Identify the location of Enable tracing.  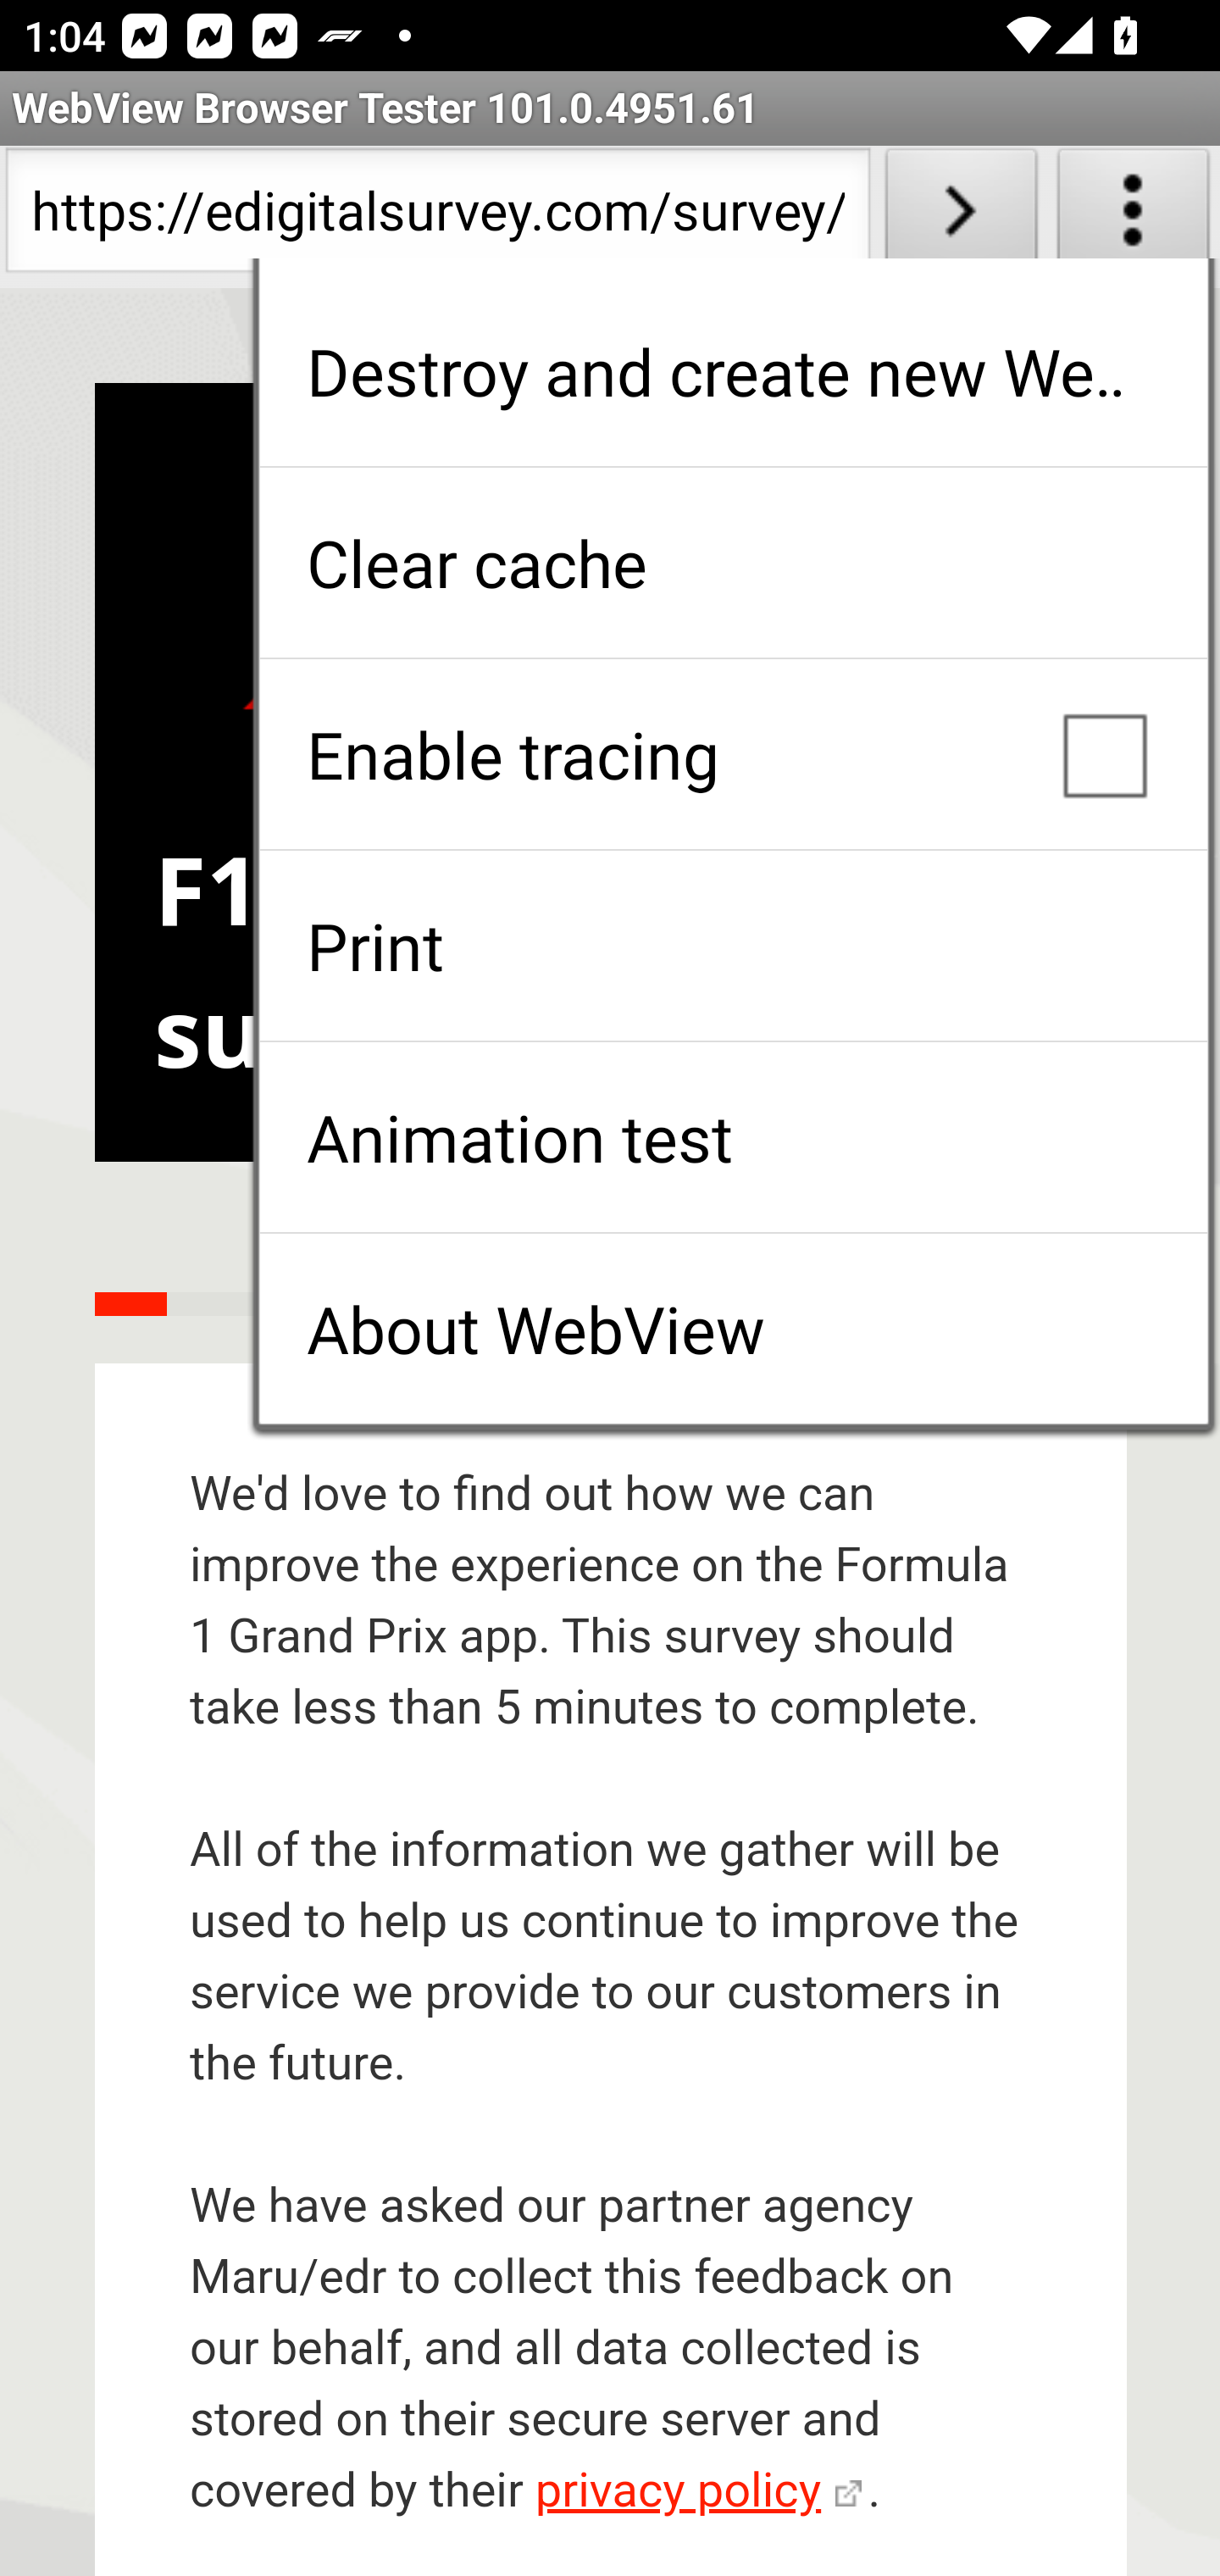
(733, 754).